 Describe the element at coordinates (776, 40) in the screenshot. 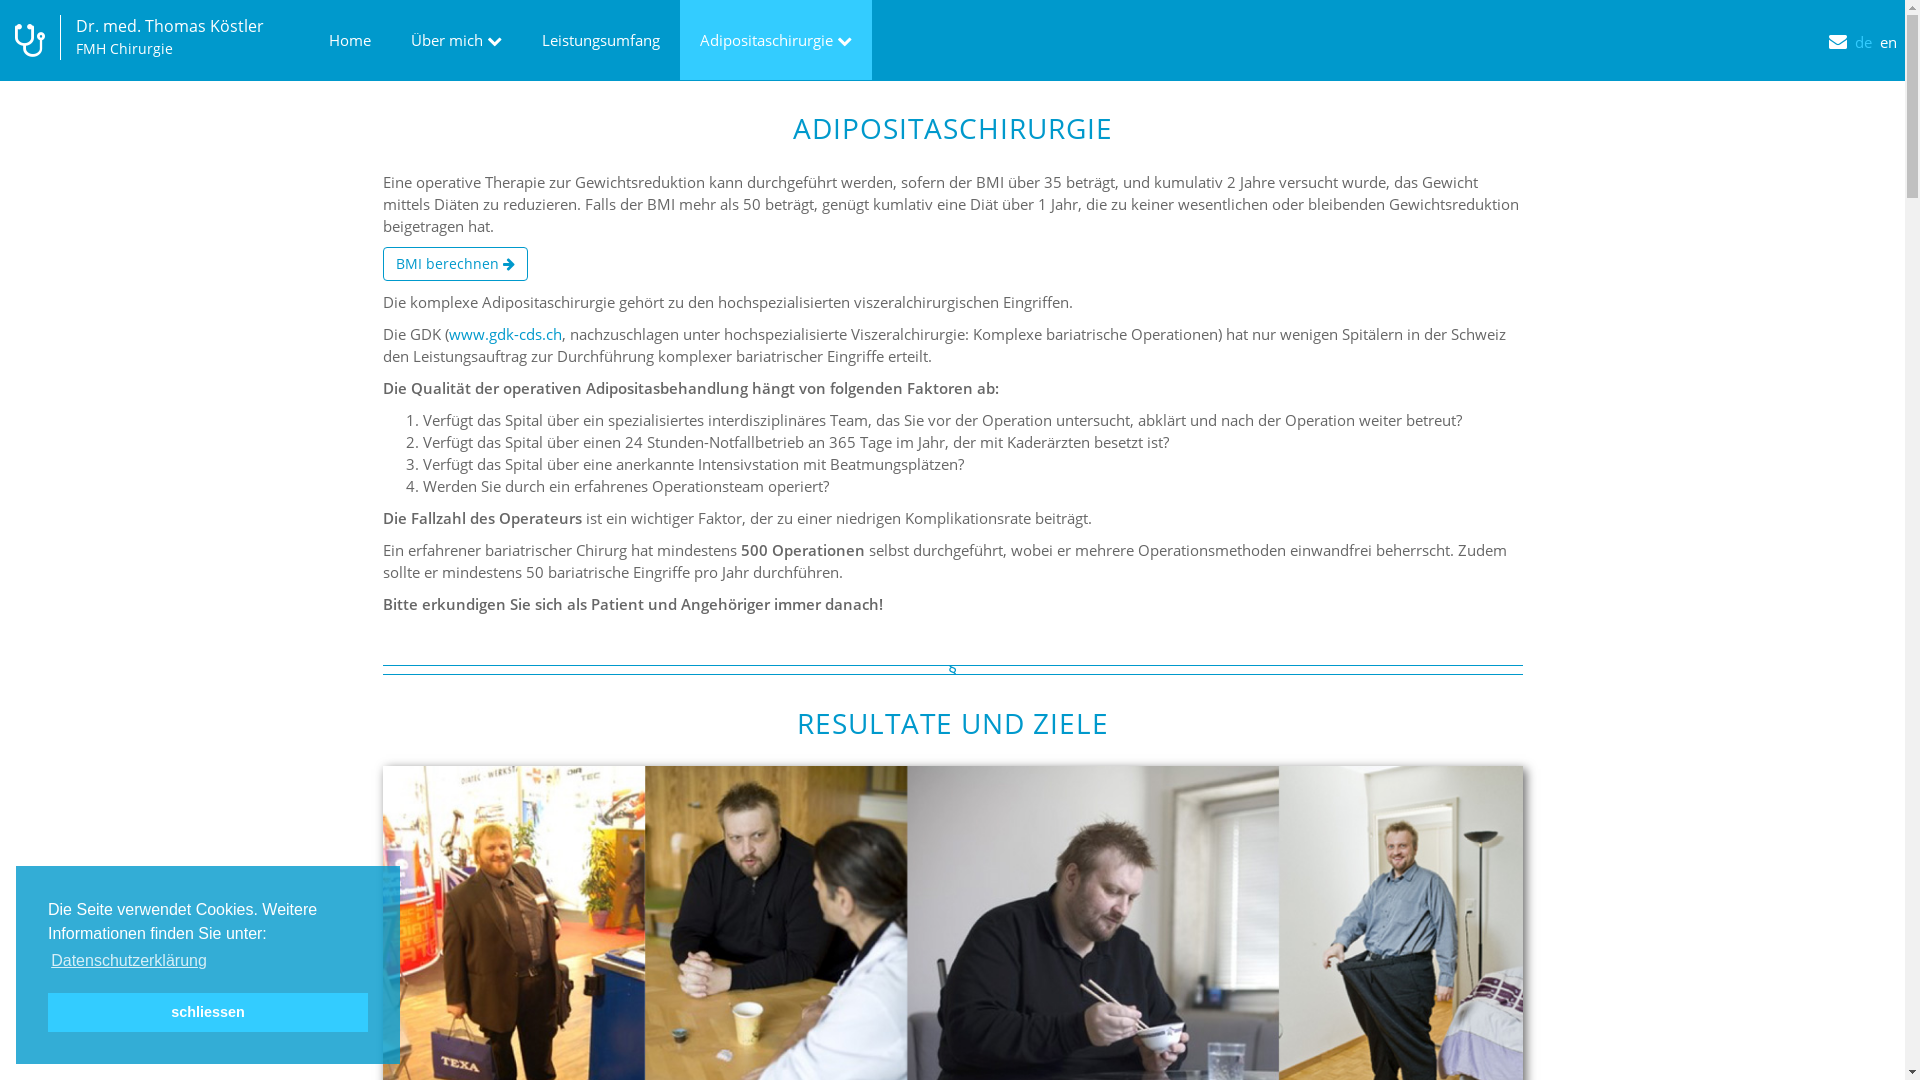

I see `Adipositaschirurgie` at that location.